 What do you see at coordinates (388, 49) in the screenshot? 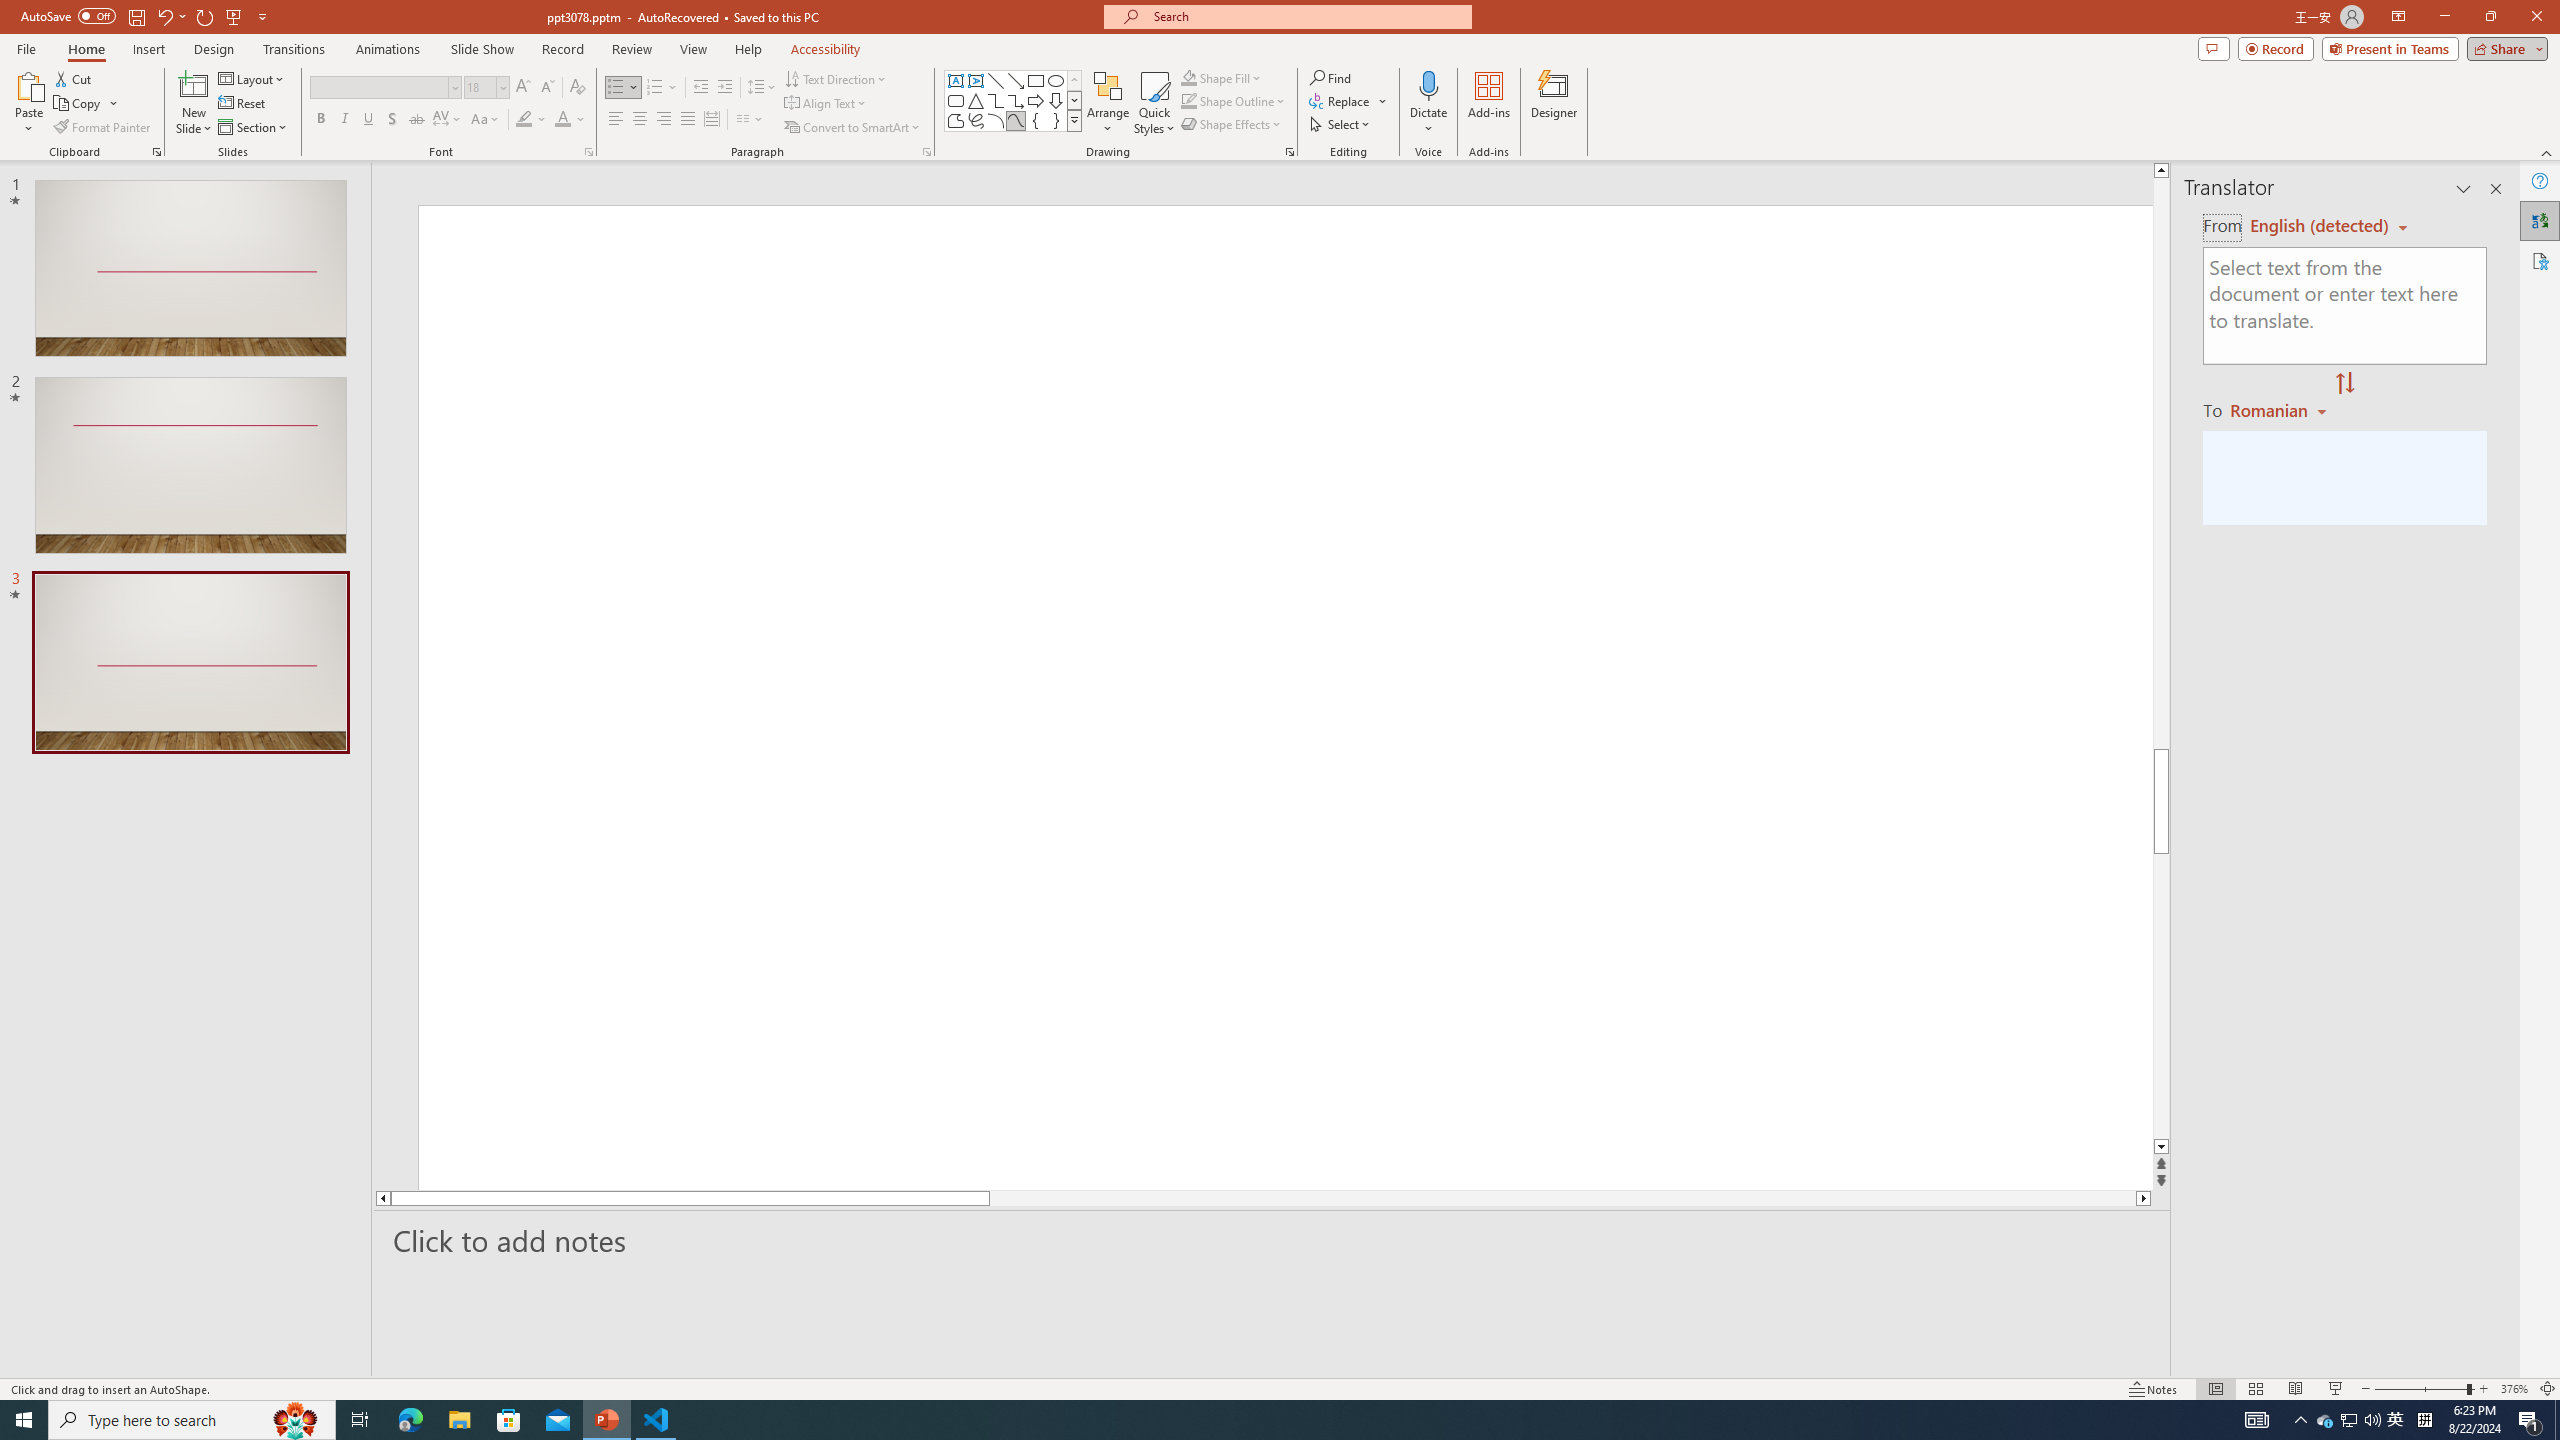
I see `Animations` at bounding box center [388, 49].